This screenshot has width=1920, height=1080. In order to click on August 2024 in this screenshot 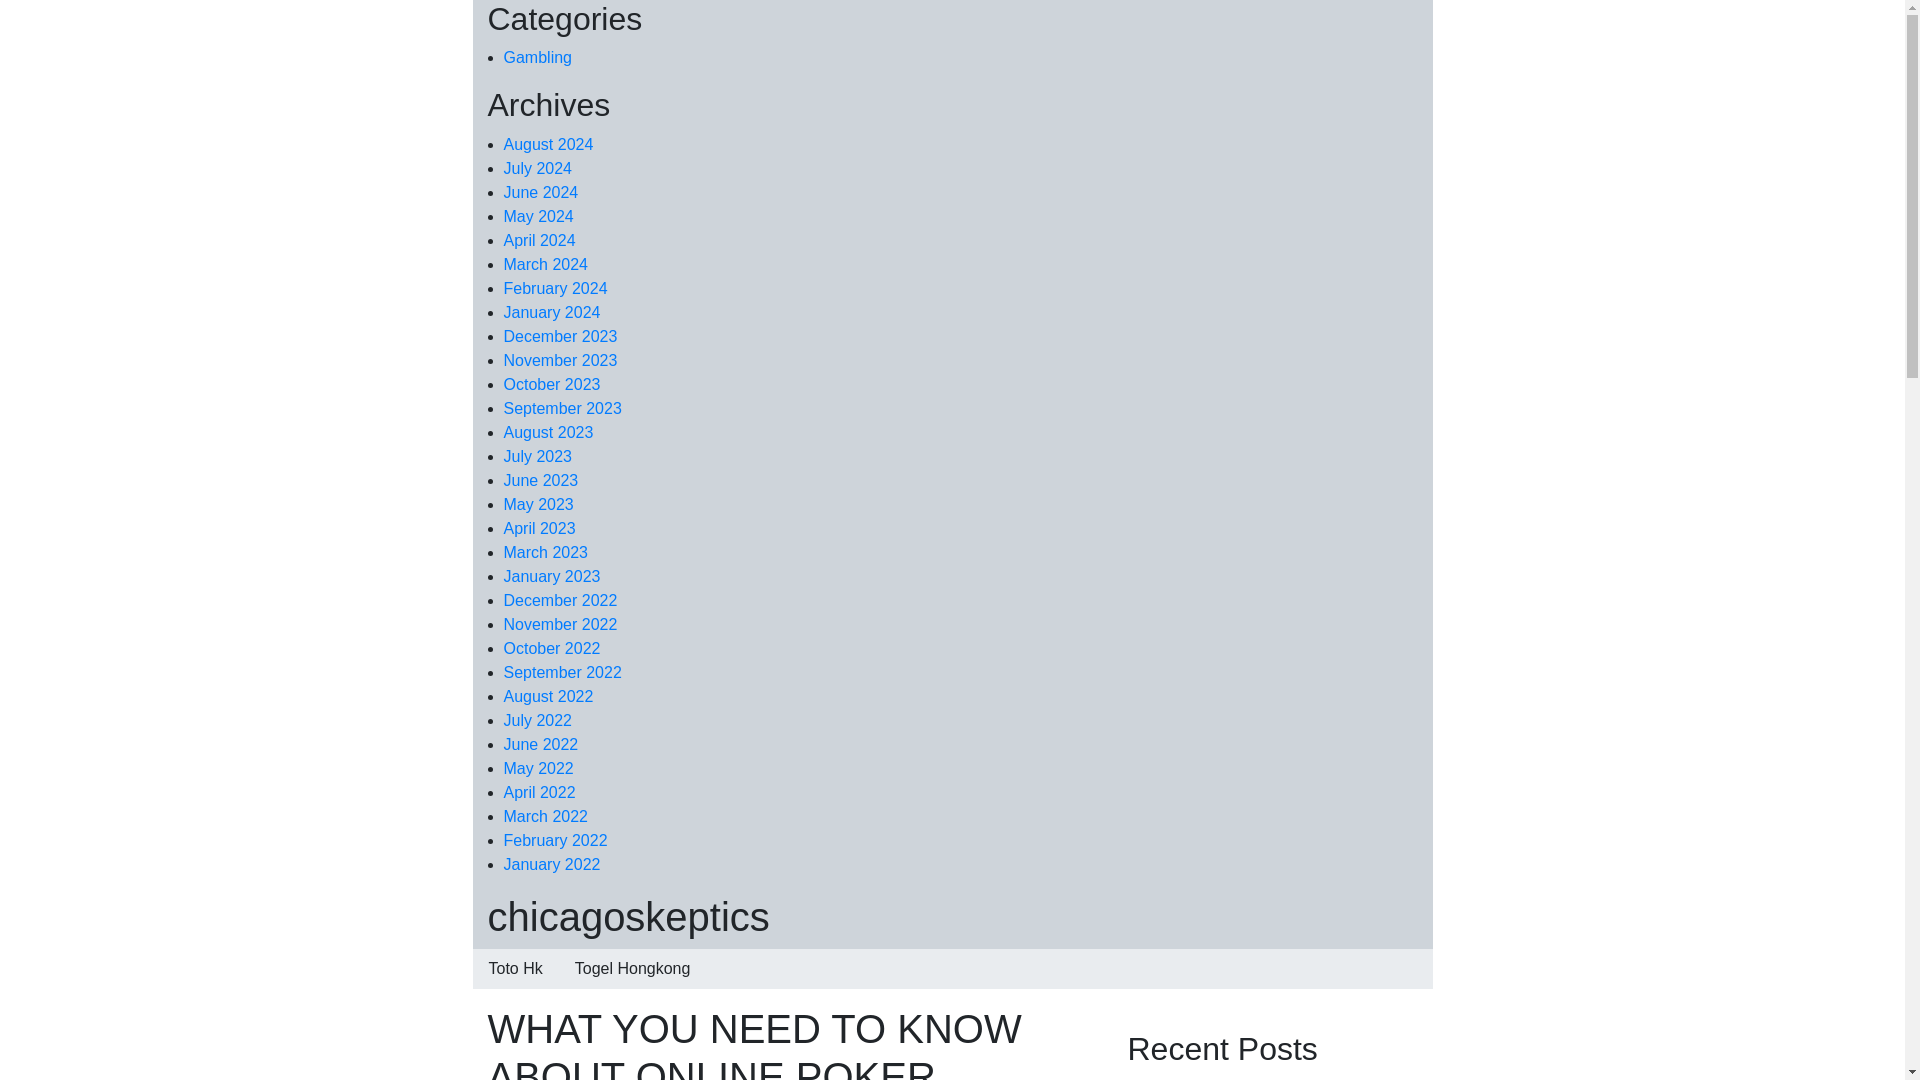, I will do `click(548, 144)`.